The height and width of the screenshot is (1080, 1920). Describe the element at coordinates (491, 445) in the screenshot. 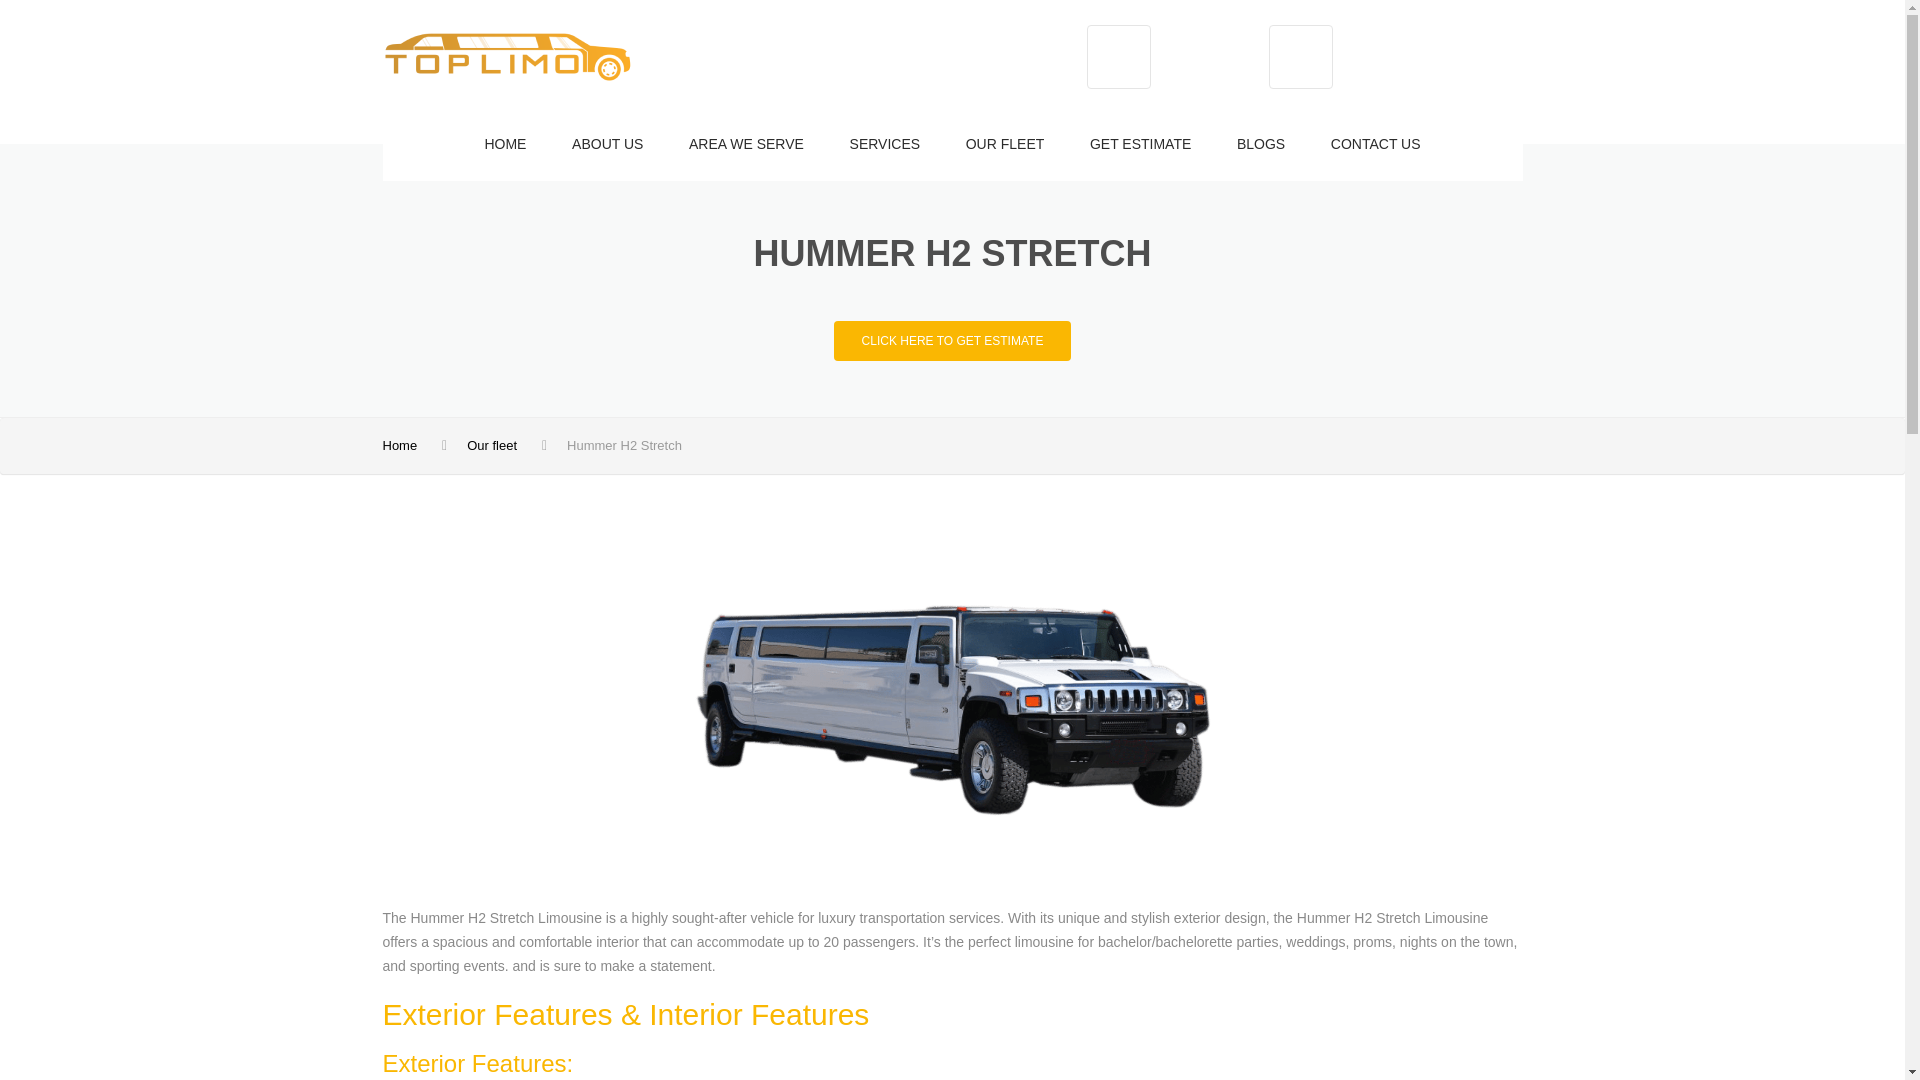

I see `Our fleet` at that location.